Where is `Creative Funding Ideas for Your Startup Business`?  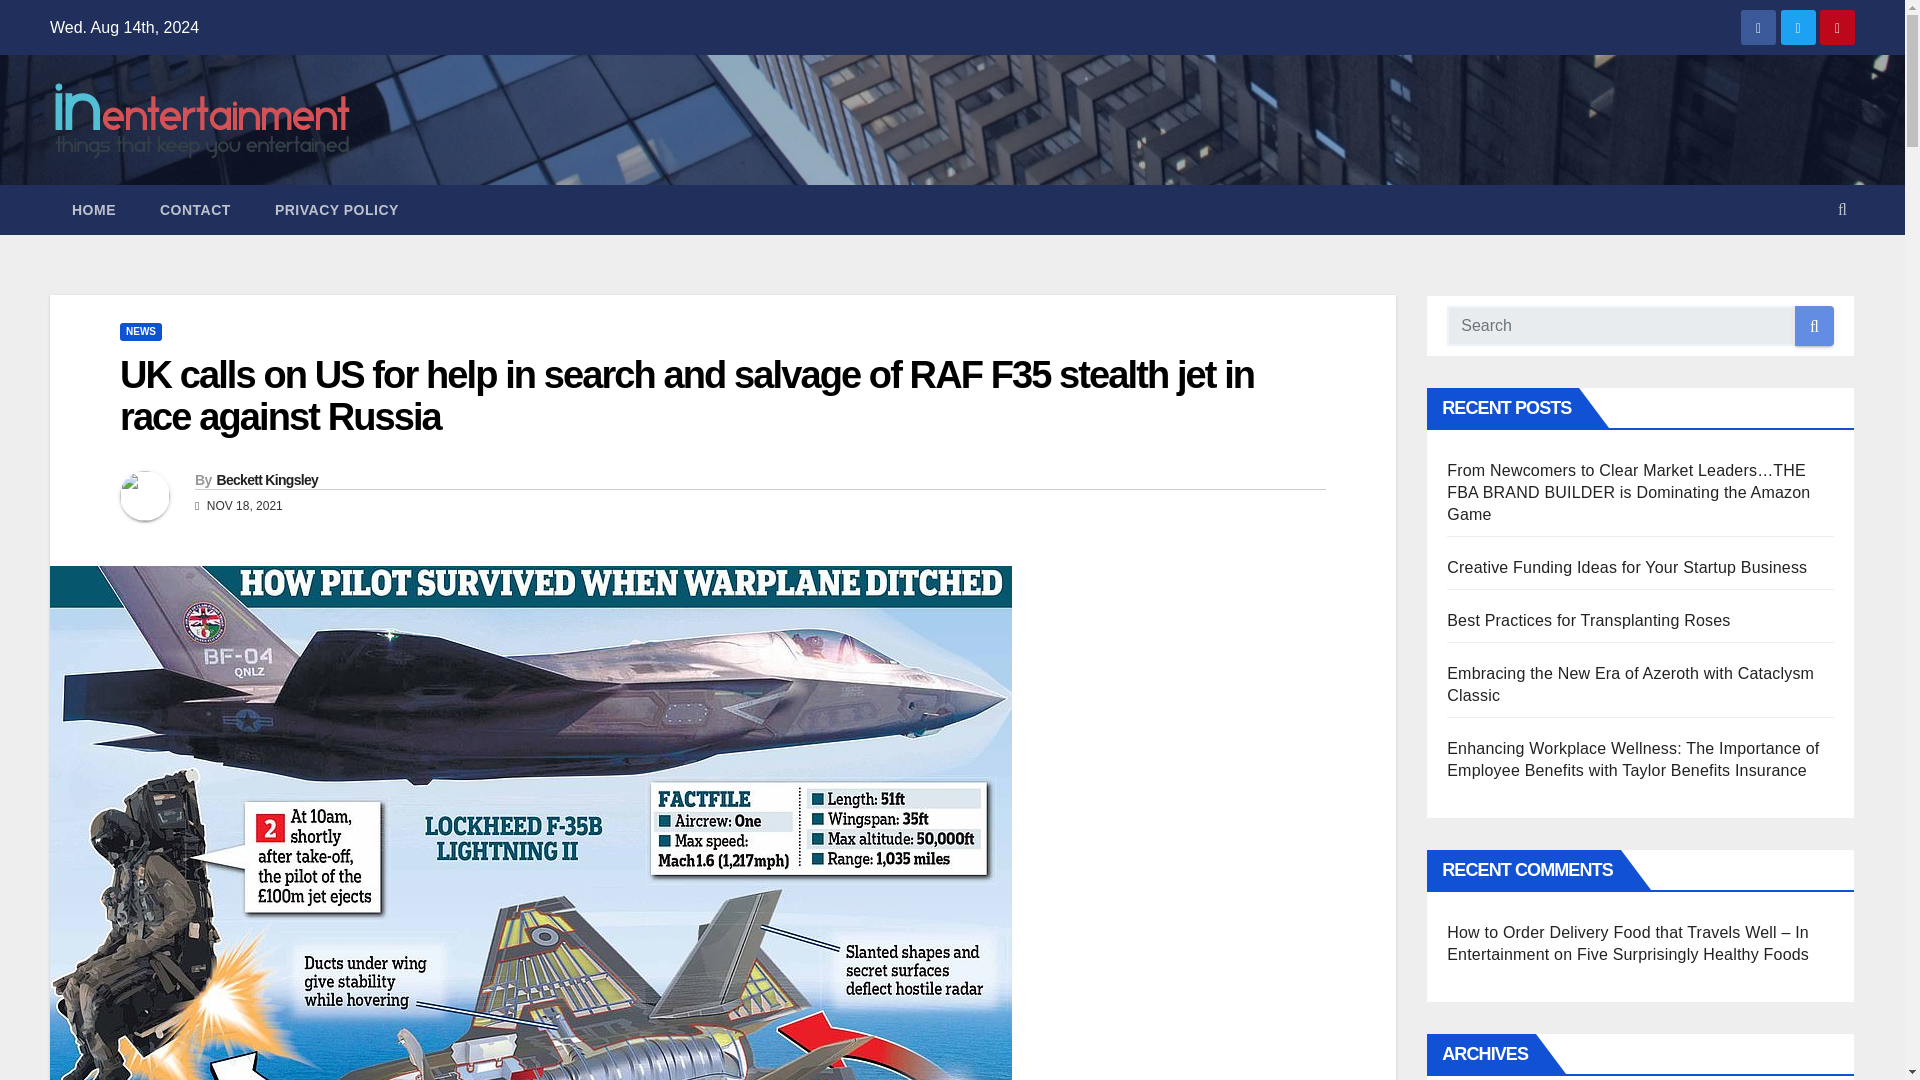 Creative Funding Ideas for Your Startup Business is located at coordinates (1626, 567).